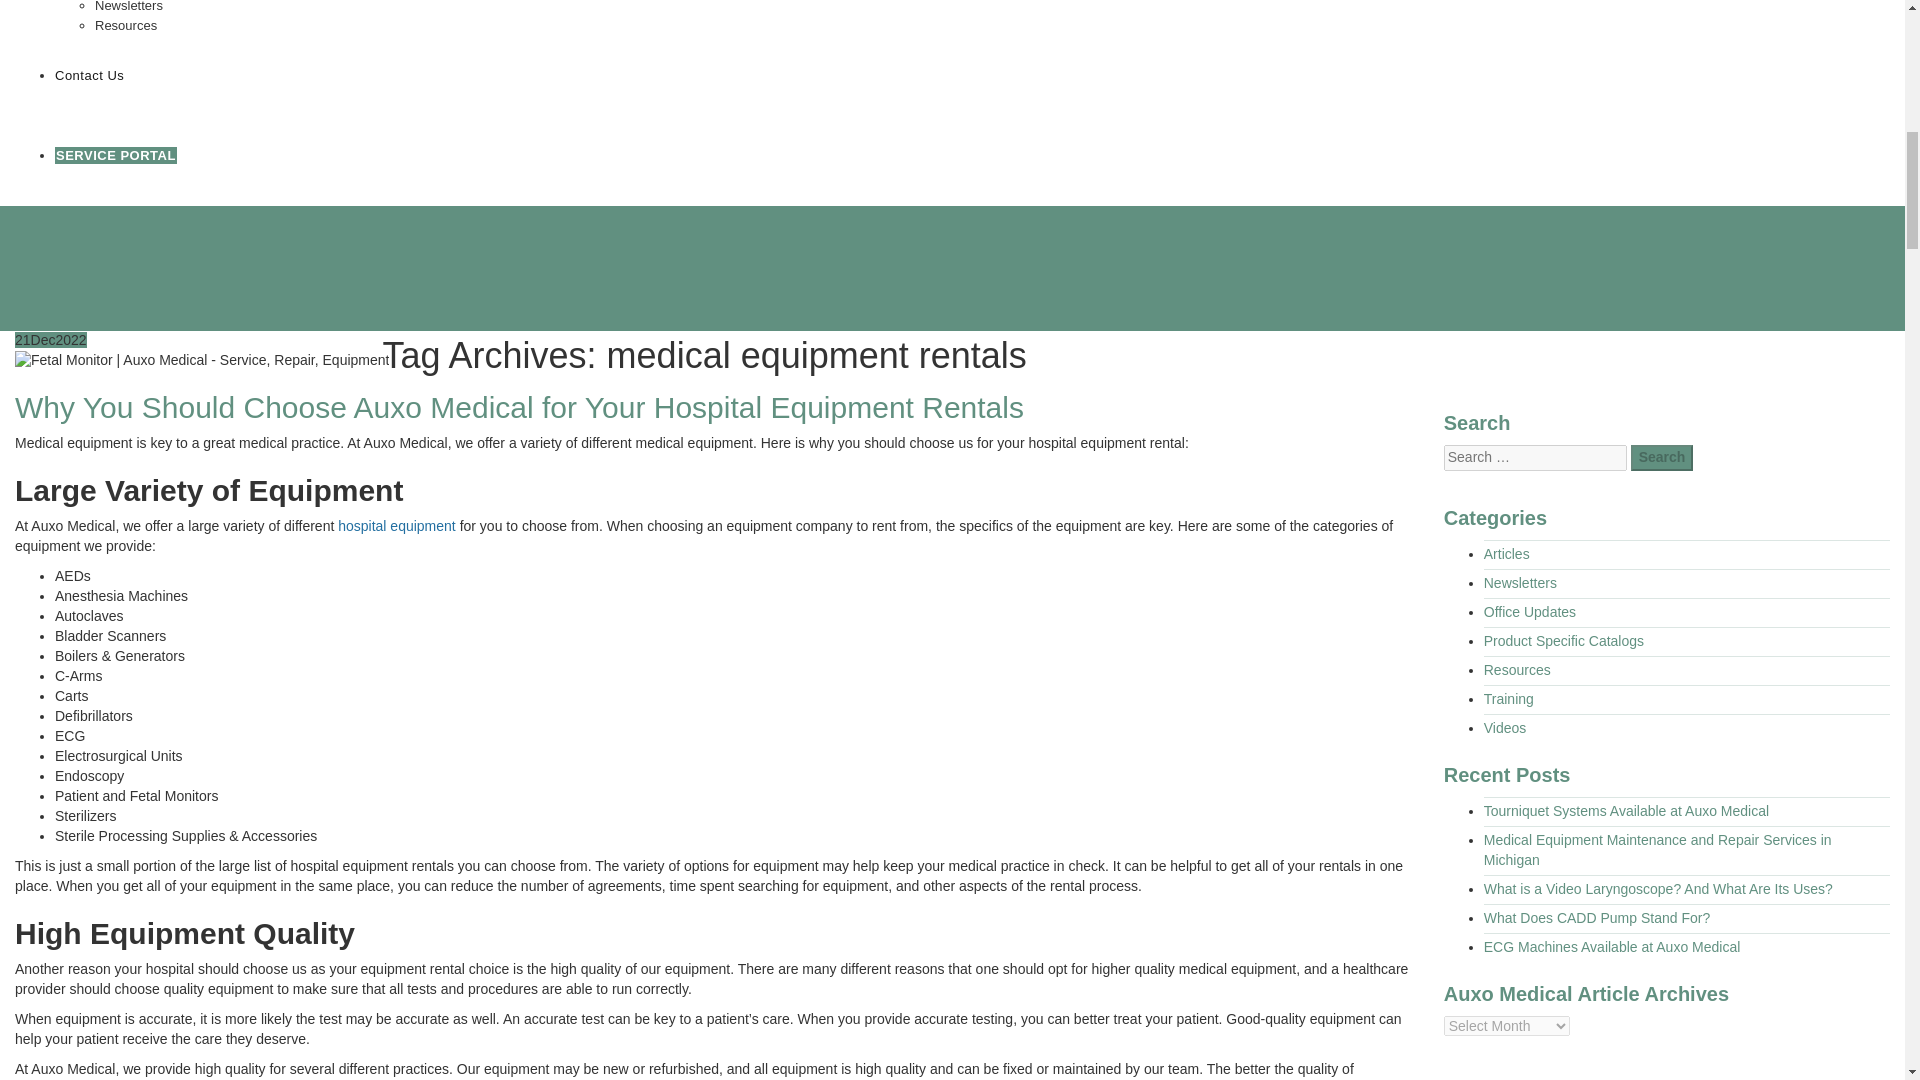  Describe the element at coordinates (116, 155) in the screenshot. I see `Login for Active Service Agreement Holders` at that location.